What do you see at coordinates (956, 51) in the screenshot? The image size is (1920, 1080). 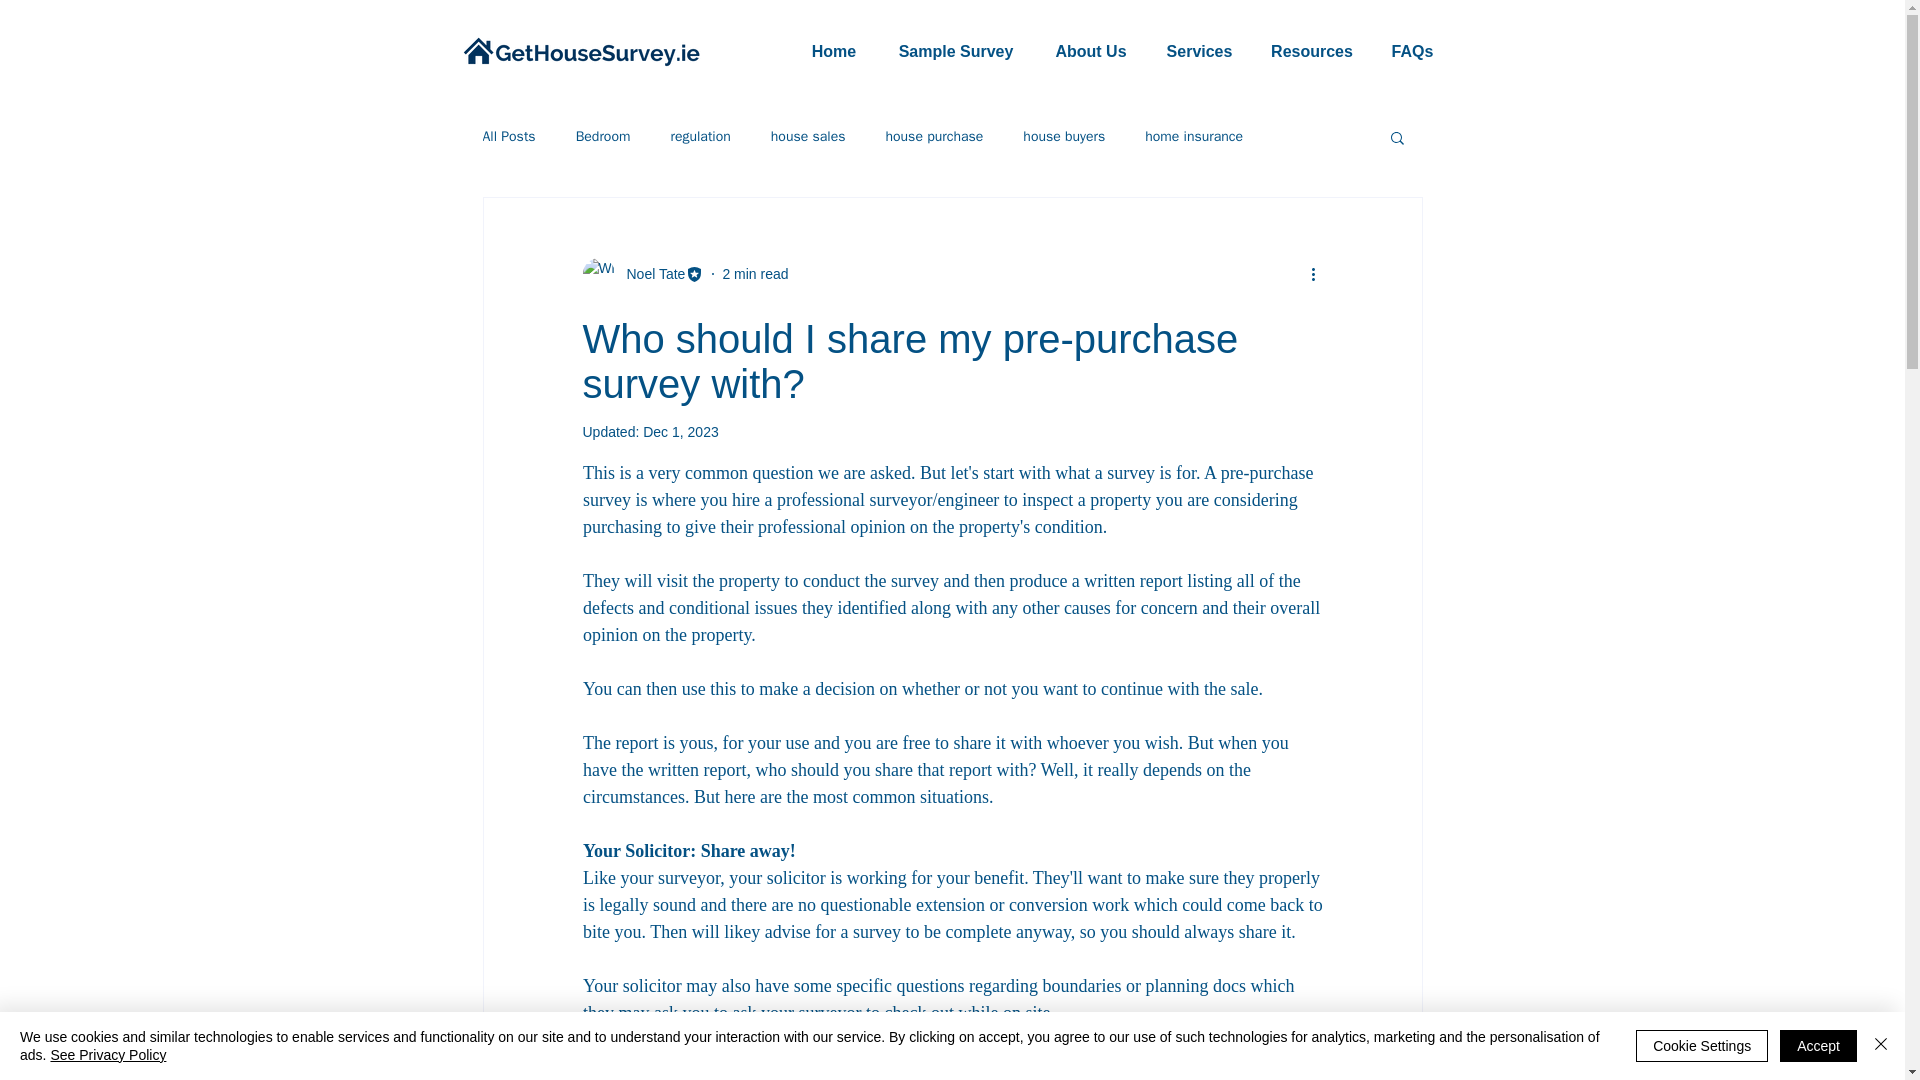 I see `Sample Survey` at bounding box center [956, 51].